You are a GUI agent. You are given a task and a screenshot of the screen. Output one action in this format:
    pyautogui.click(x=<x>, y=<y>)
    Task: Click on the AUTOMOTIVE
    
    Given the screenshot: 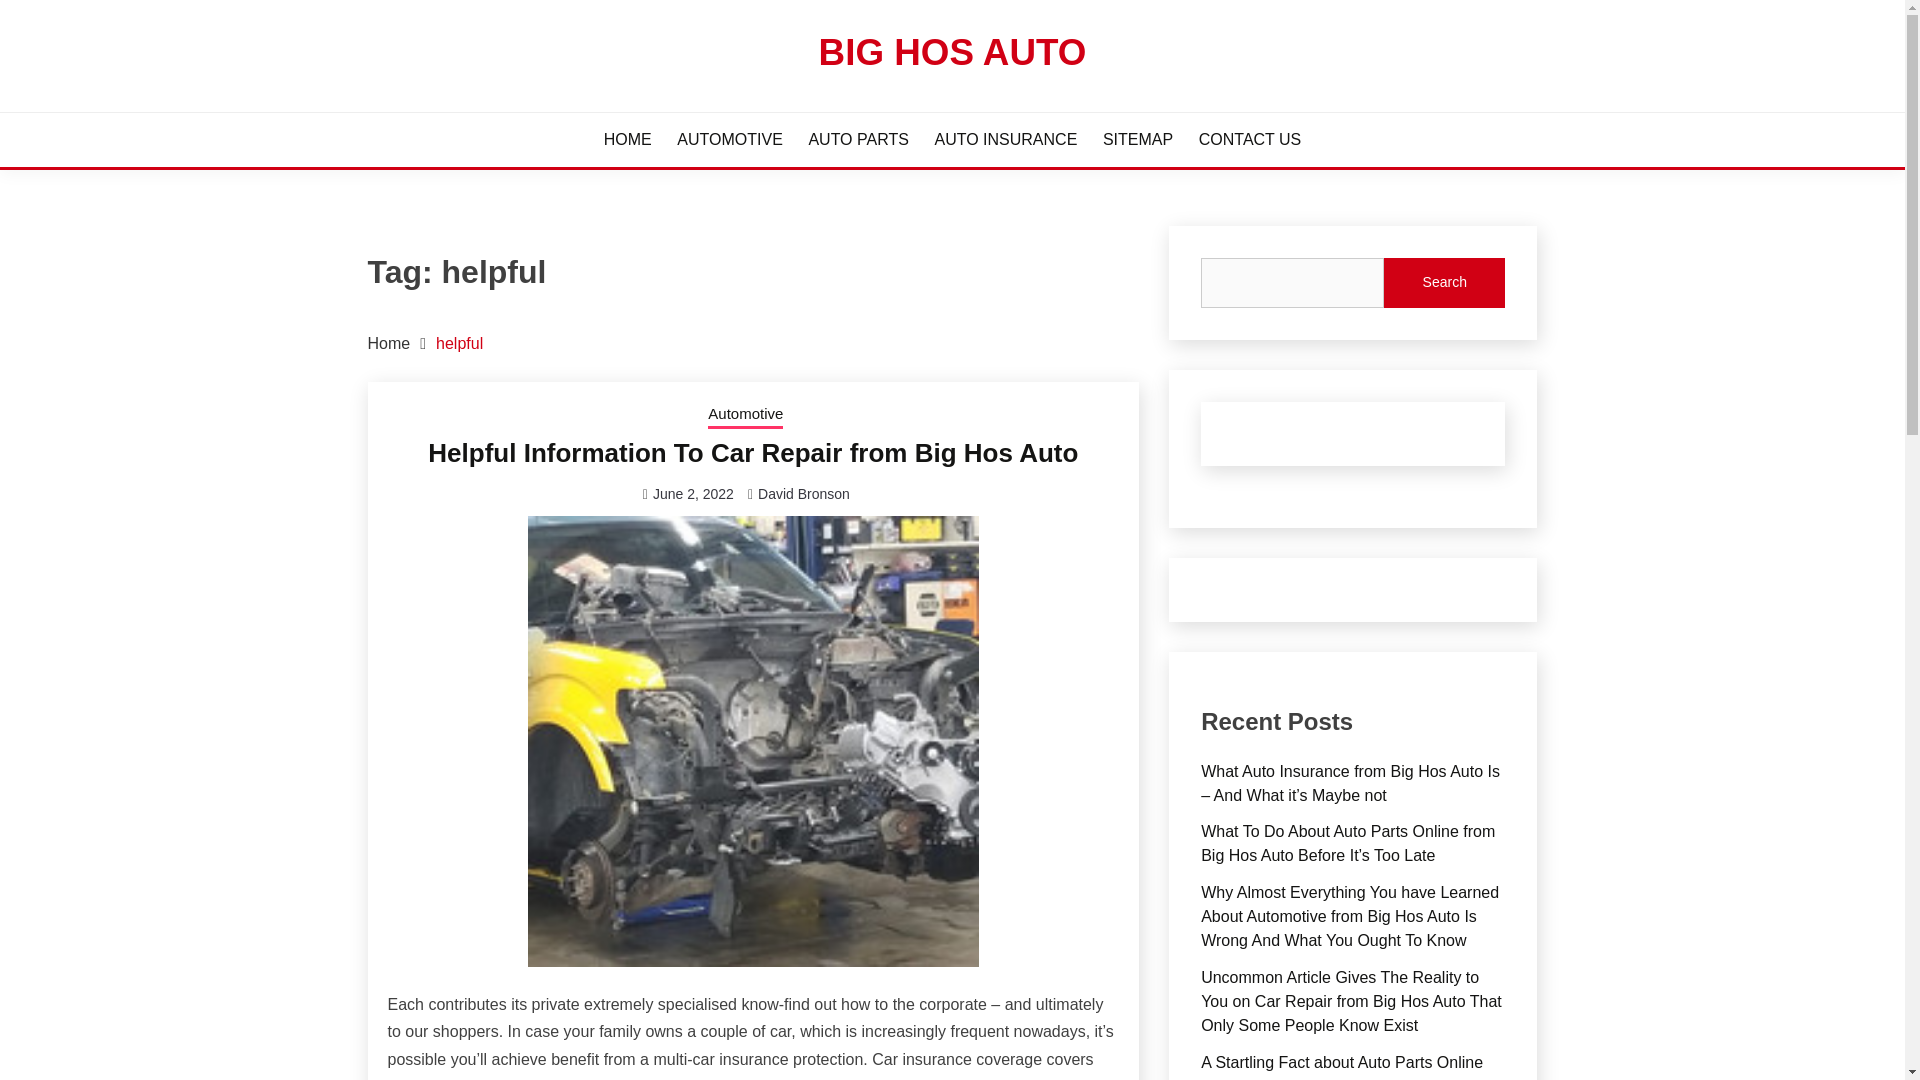 What is the action you would take?
    pyautogui.click(x=730, y=140)
    